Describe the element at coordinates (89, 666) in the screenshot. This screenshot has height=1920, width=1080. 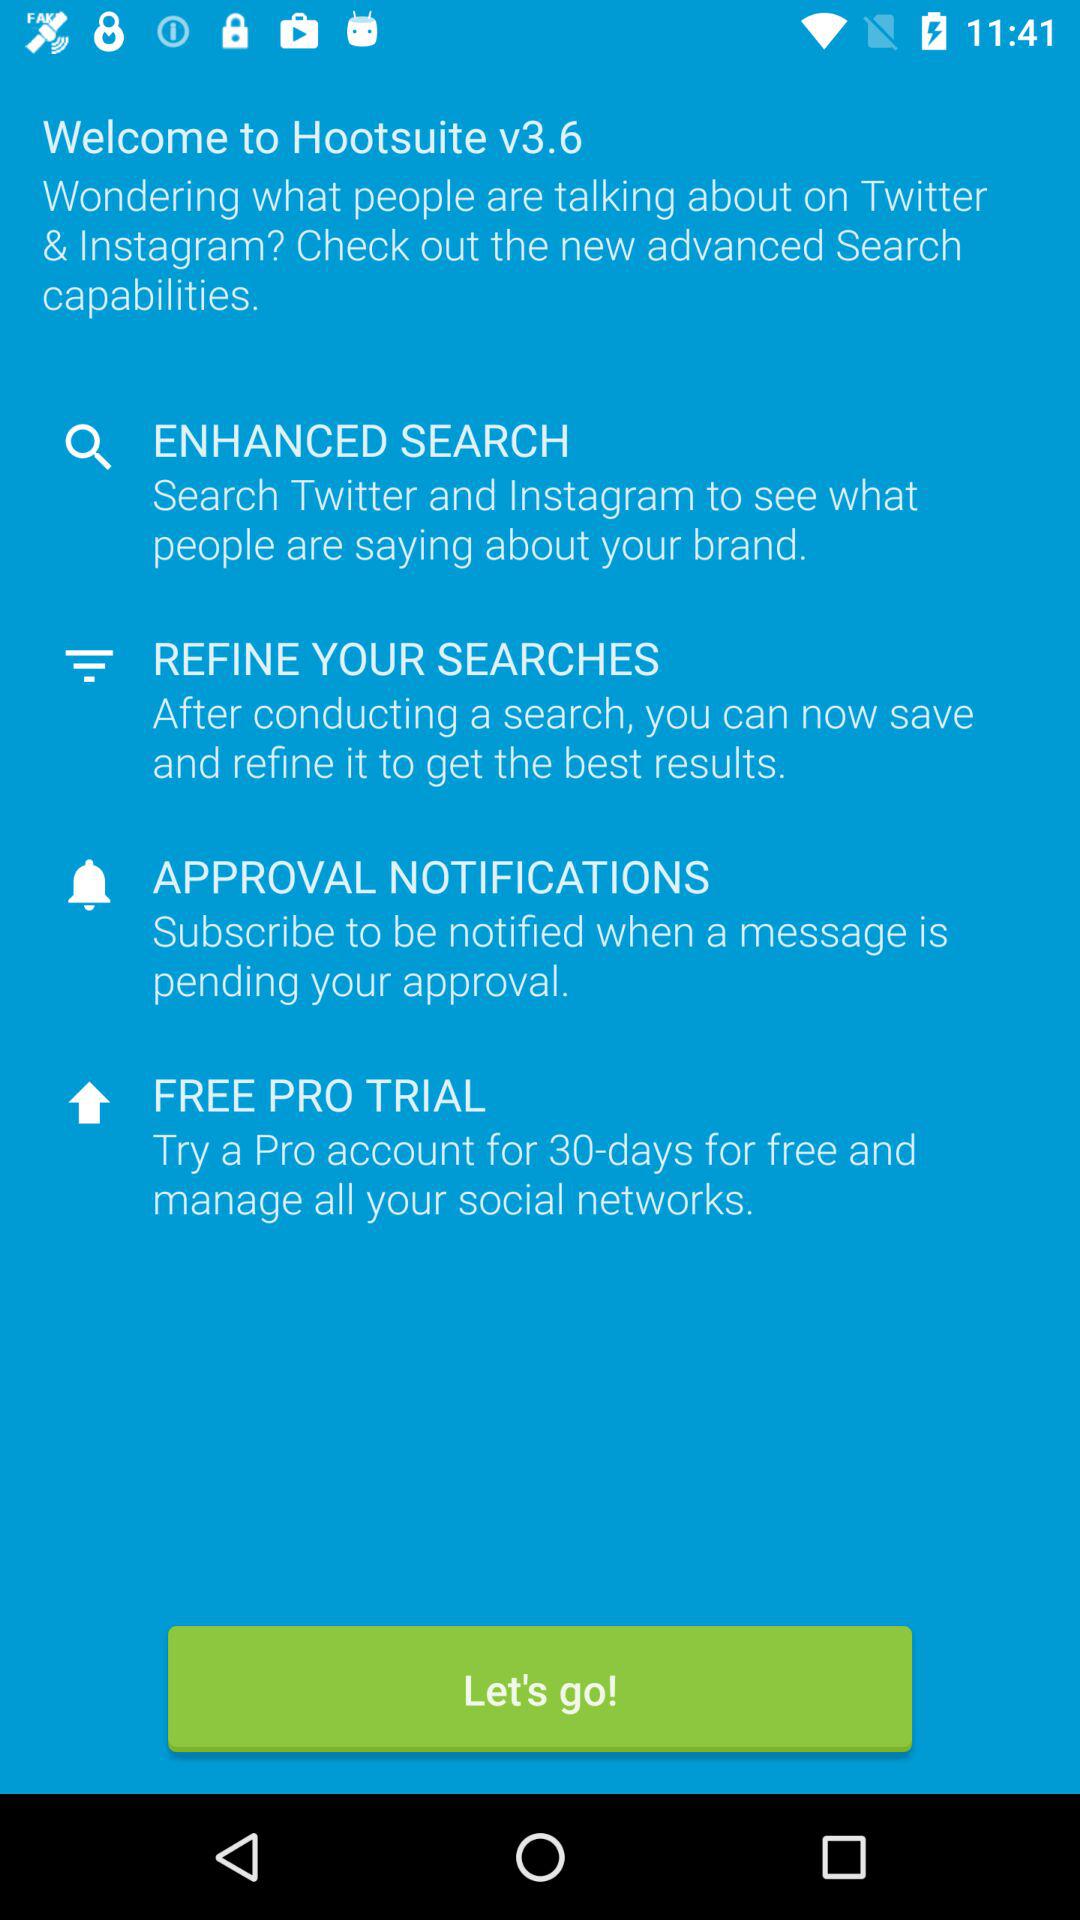
I see `click on the icon left to refine your searches` at that location.